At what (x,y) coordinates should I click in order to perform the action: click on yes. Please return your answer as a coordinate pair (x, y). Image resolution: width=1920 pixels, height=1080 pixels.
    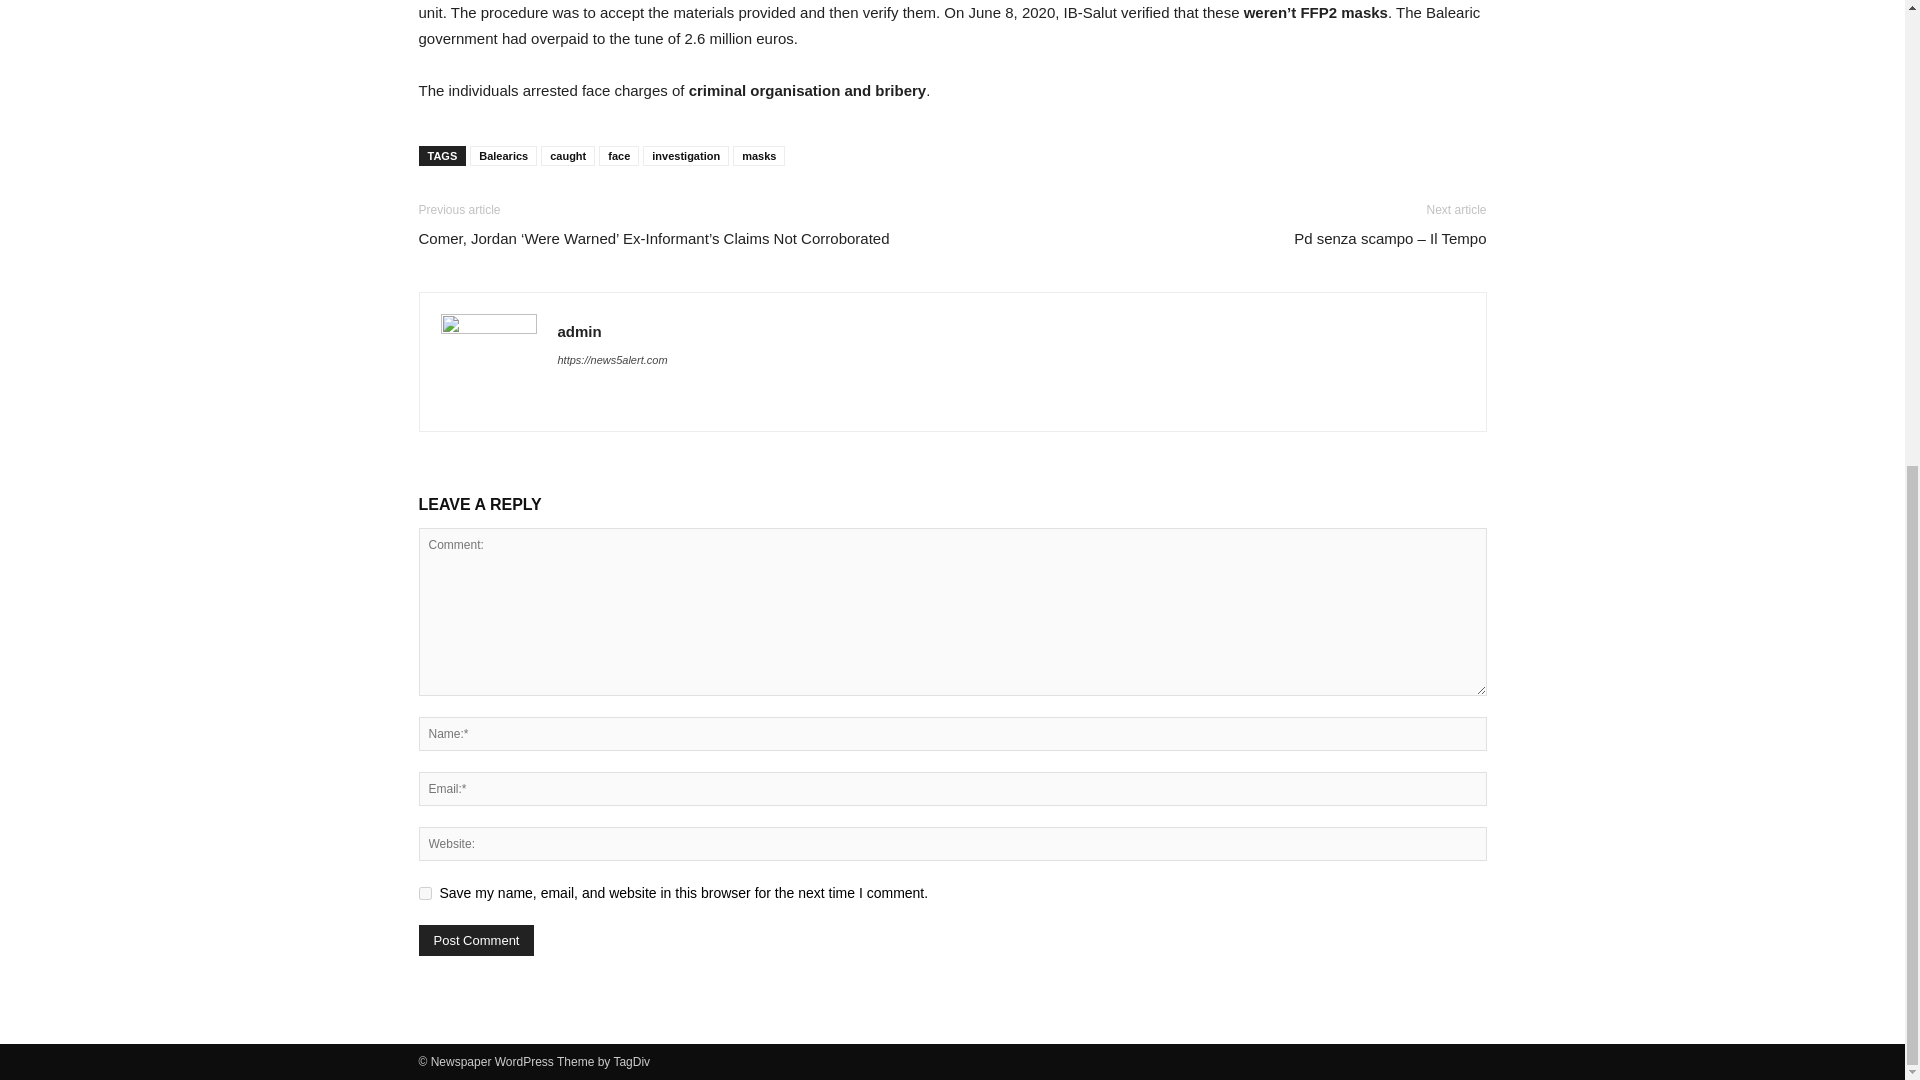
    Looking at the image, I should click on (424, 892).